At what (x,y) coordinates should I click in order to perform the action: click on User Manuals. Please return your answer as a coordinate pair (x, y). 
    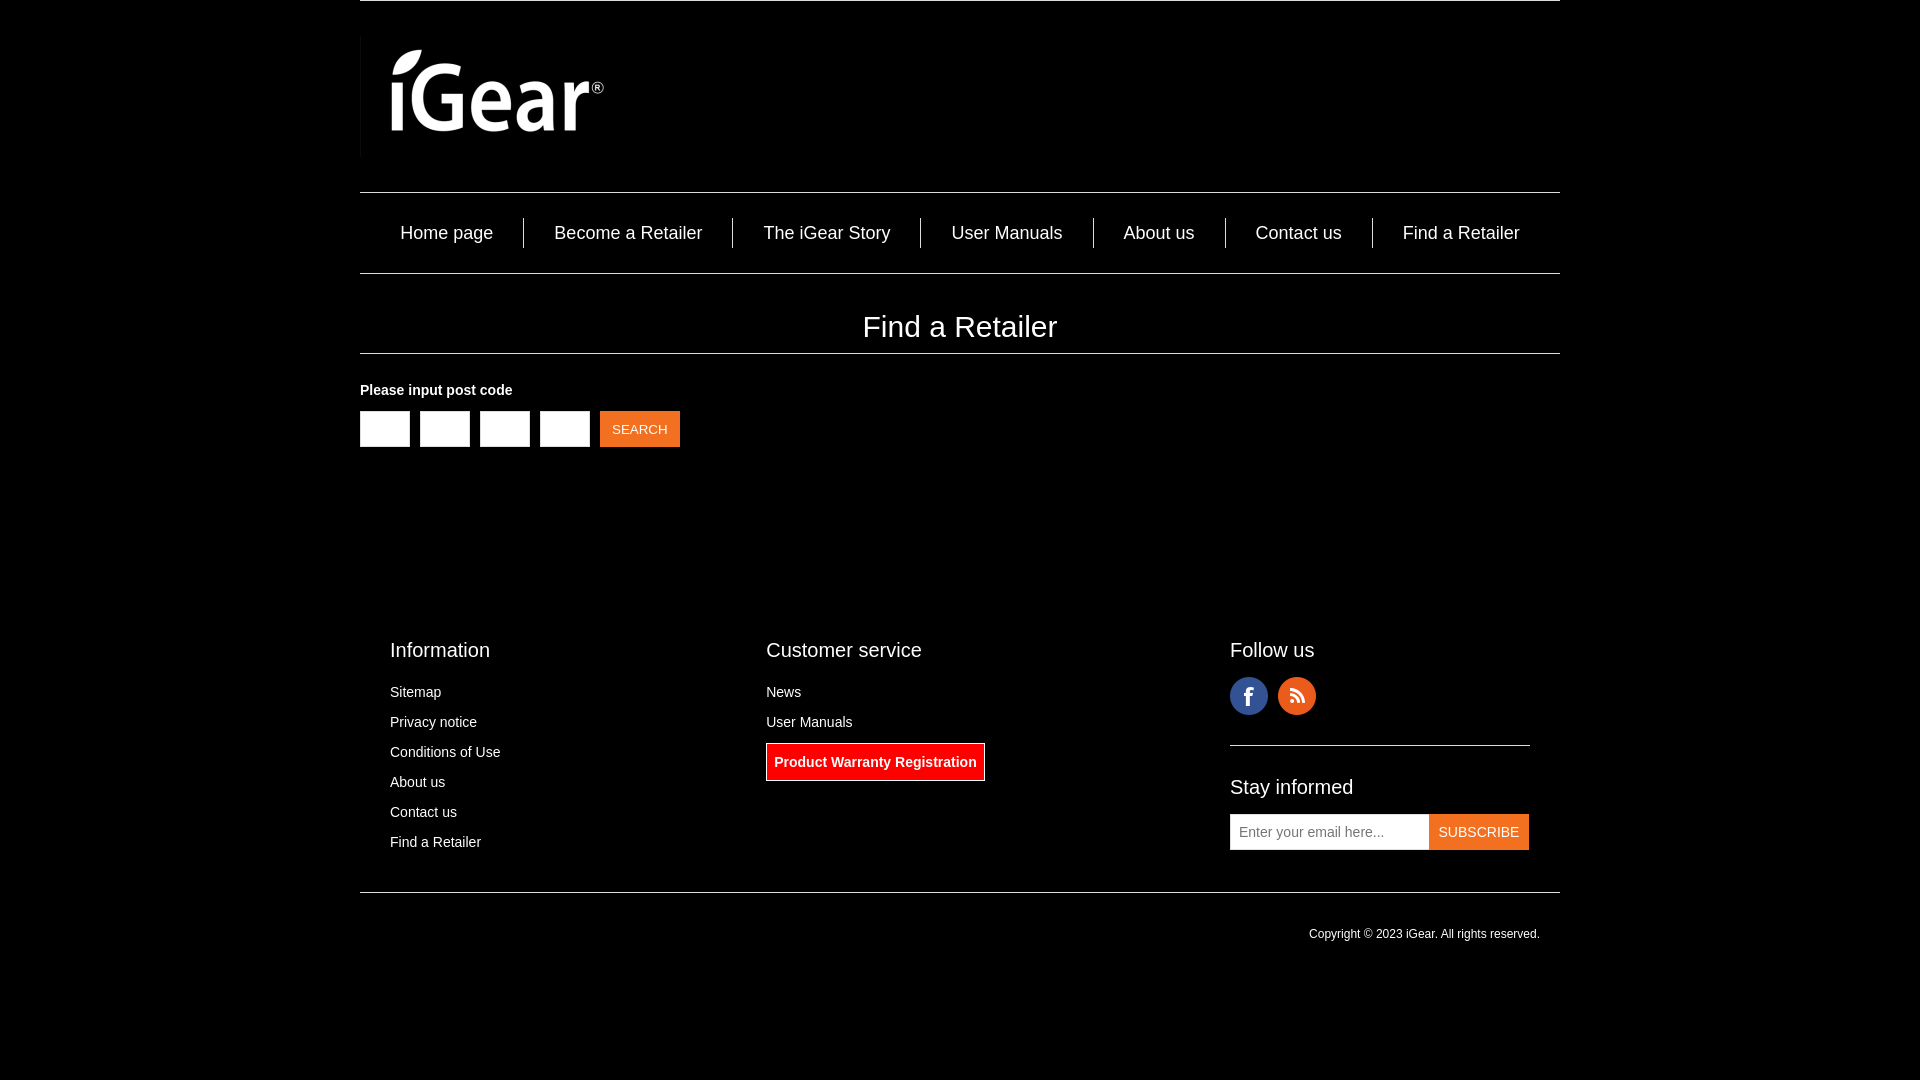
    Looking at the image, I should click on (809, 722).